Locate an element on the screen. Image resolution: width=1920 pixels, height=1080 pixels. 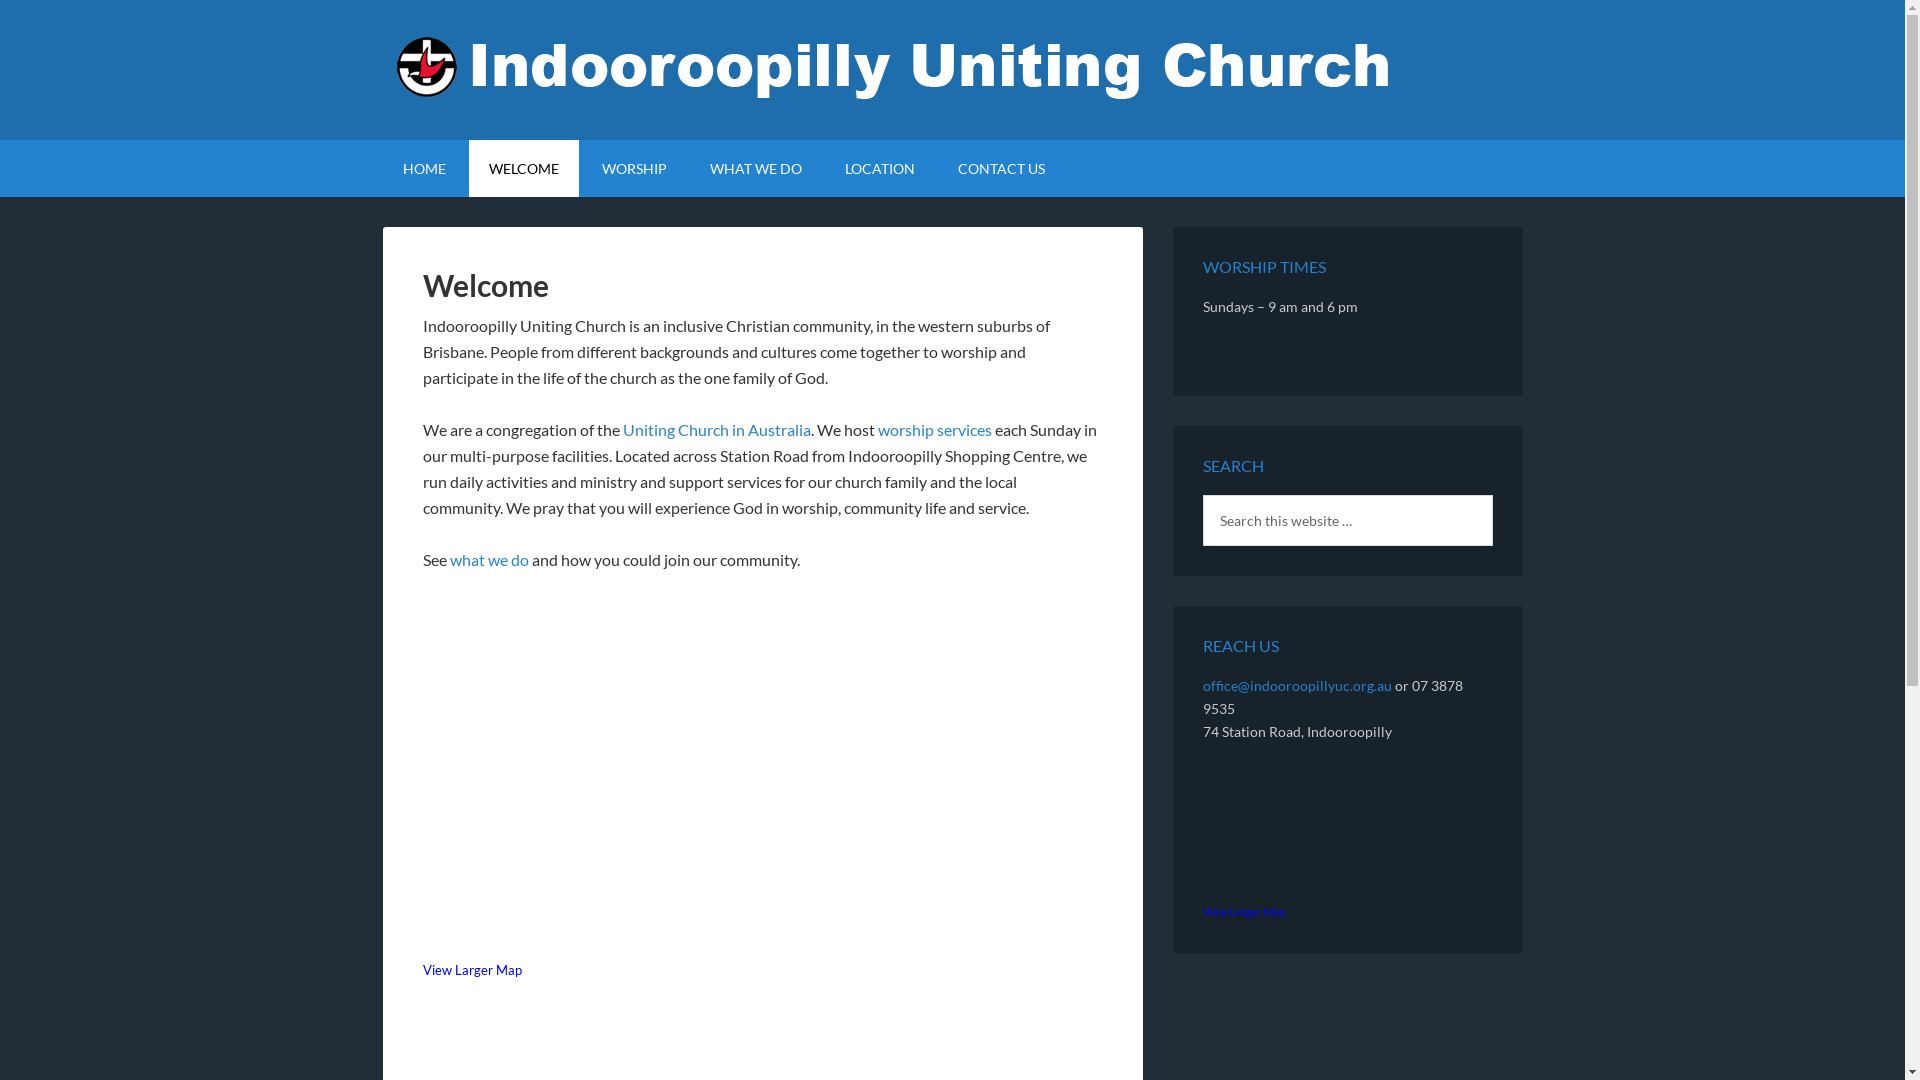
Search is located at coordinates (1492, 494).